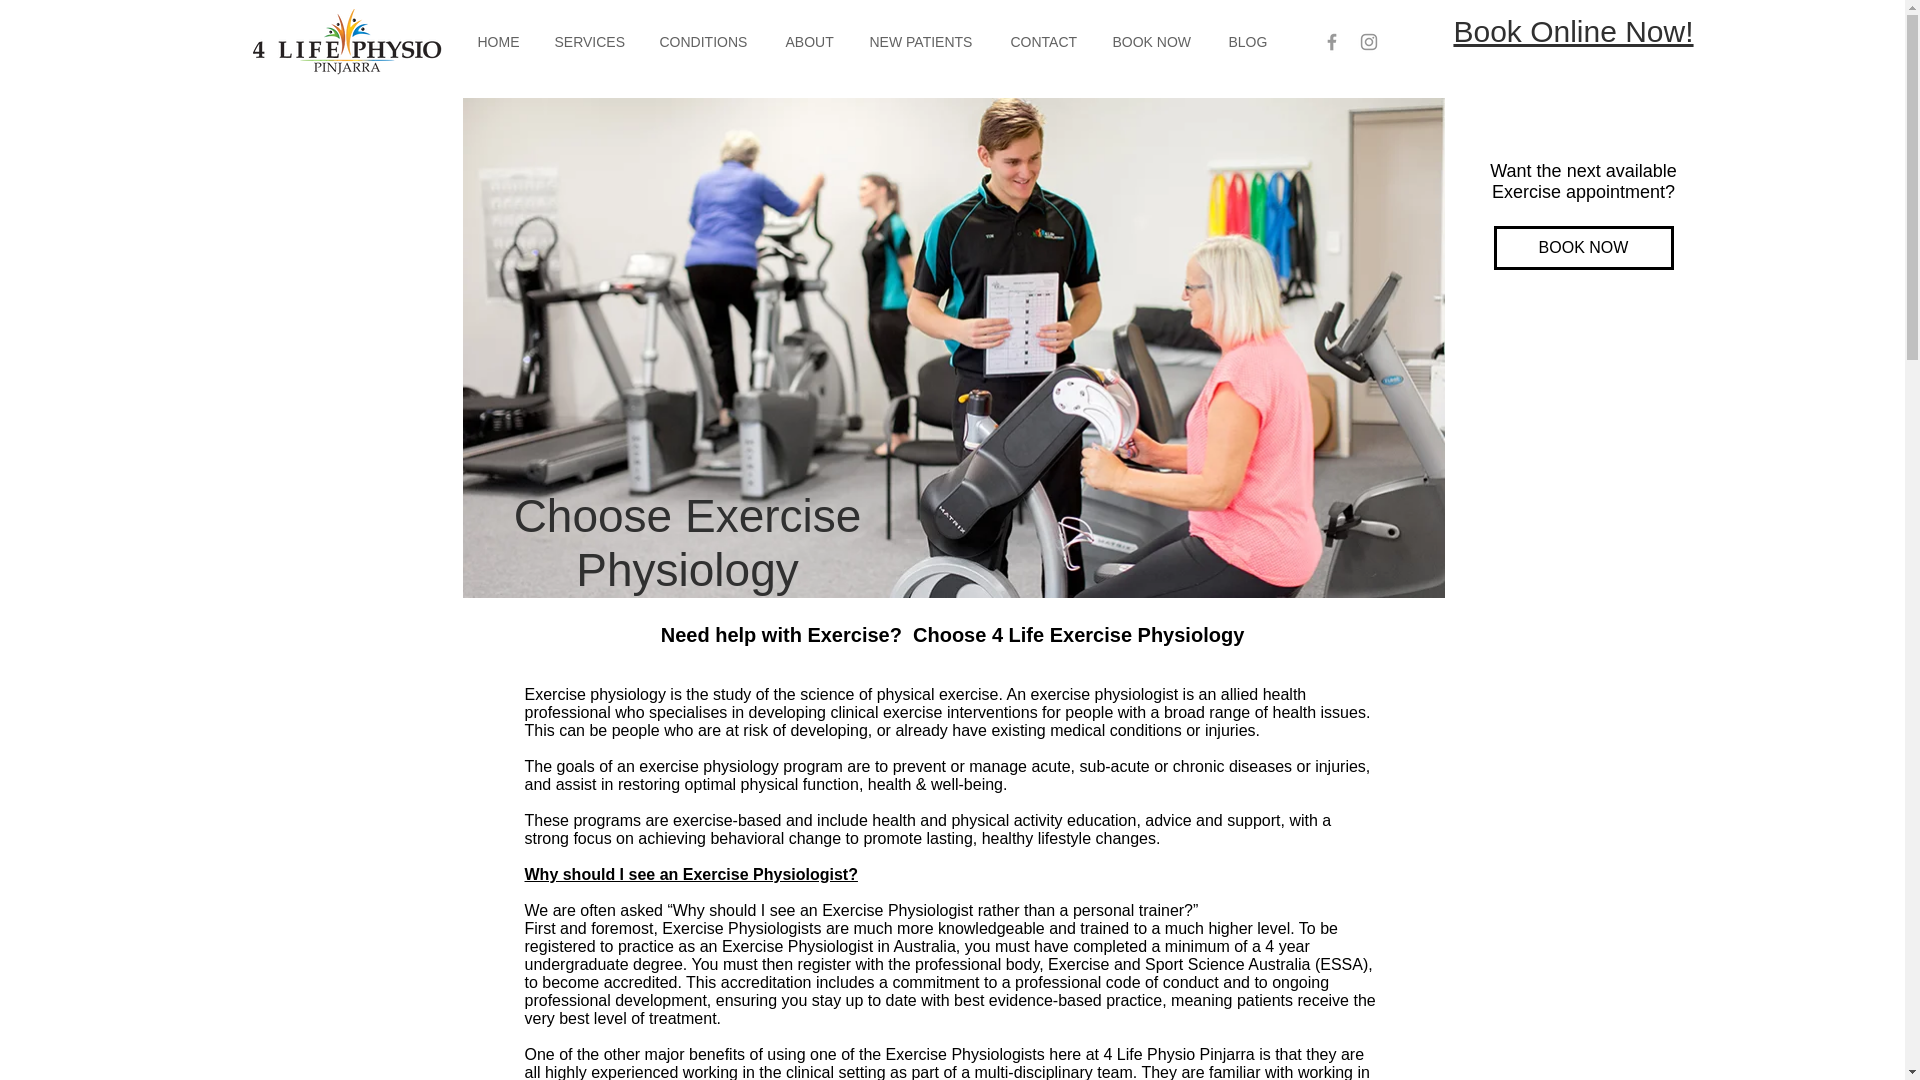 The width and height of the screenshot is (1920, 1080). What do you see at coordinates (592, 42) in the screenshot?
I see `SERVICES` at bounding box center [592, 42].